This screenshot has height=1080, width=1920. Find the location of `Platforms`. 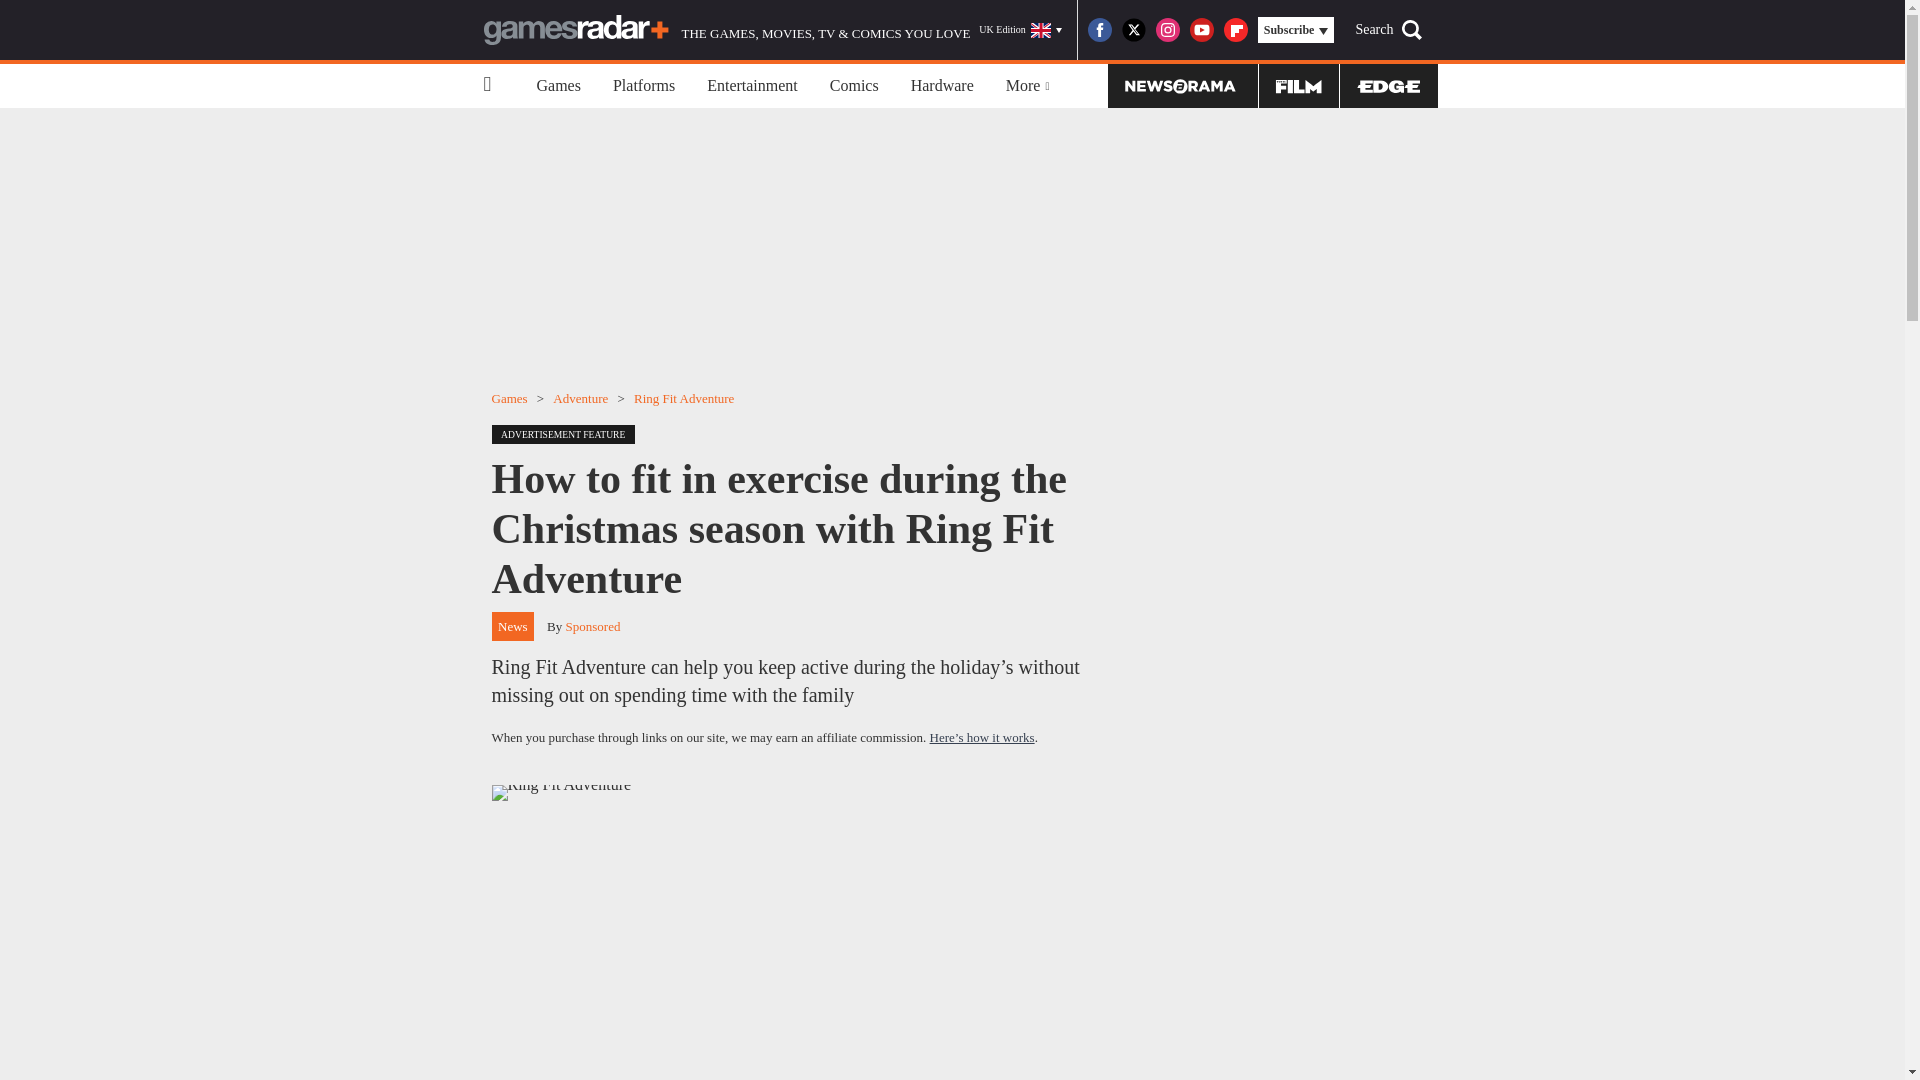

Platforms is located at coordinates (644, 86).